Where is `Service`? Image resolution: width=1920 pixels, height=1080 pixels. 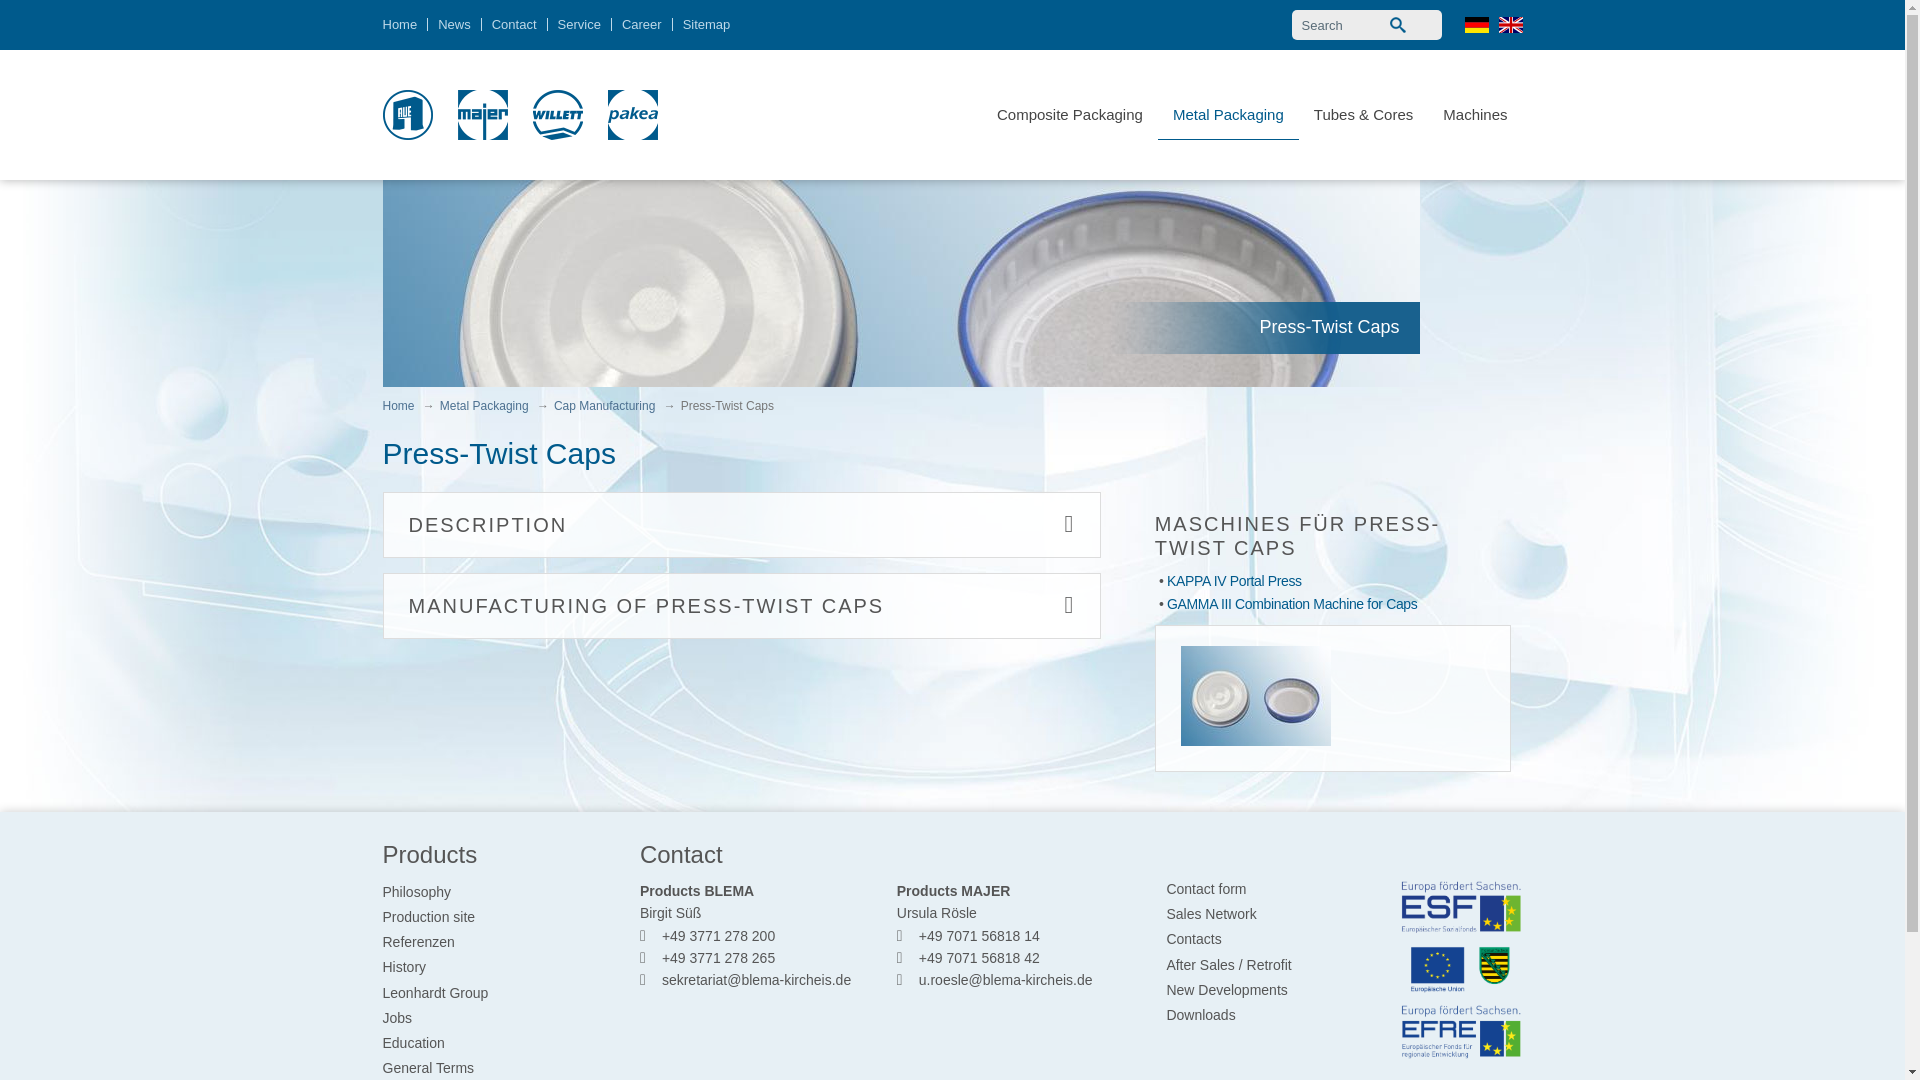
Service is located at coordinates (578, 24).